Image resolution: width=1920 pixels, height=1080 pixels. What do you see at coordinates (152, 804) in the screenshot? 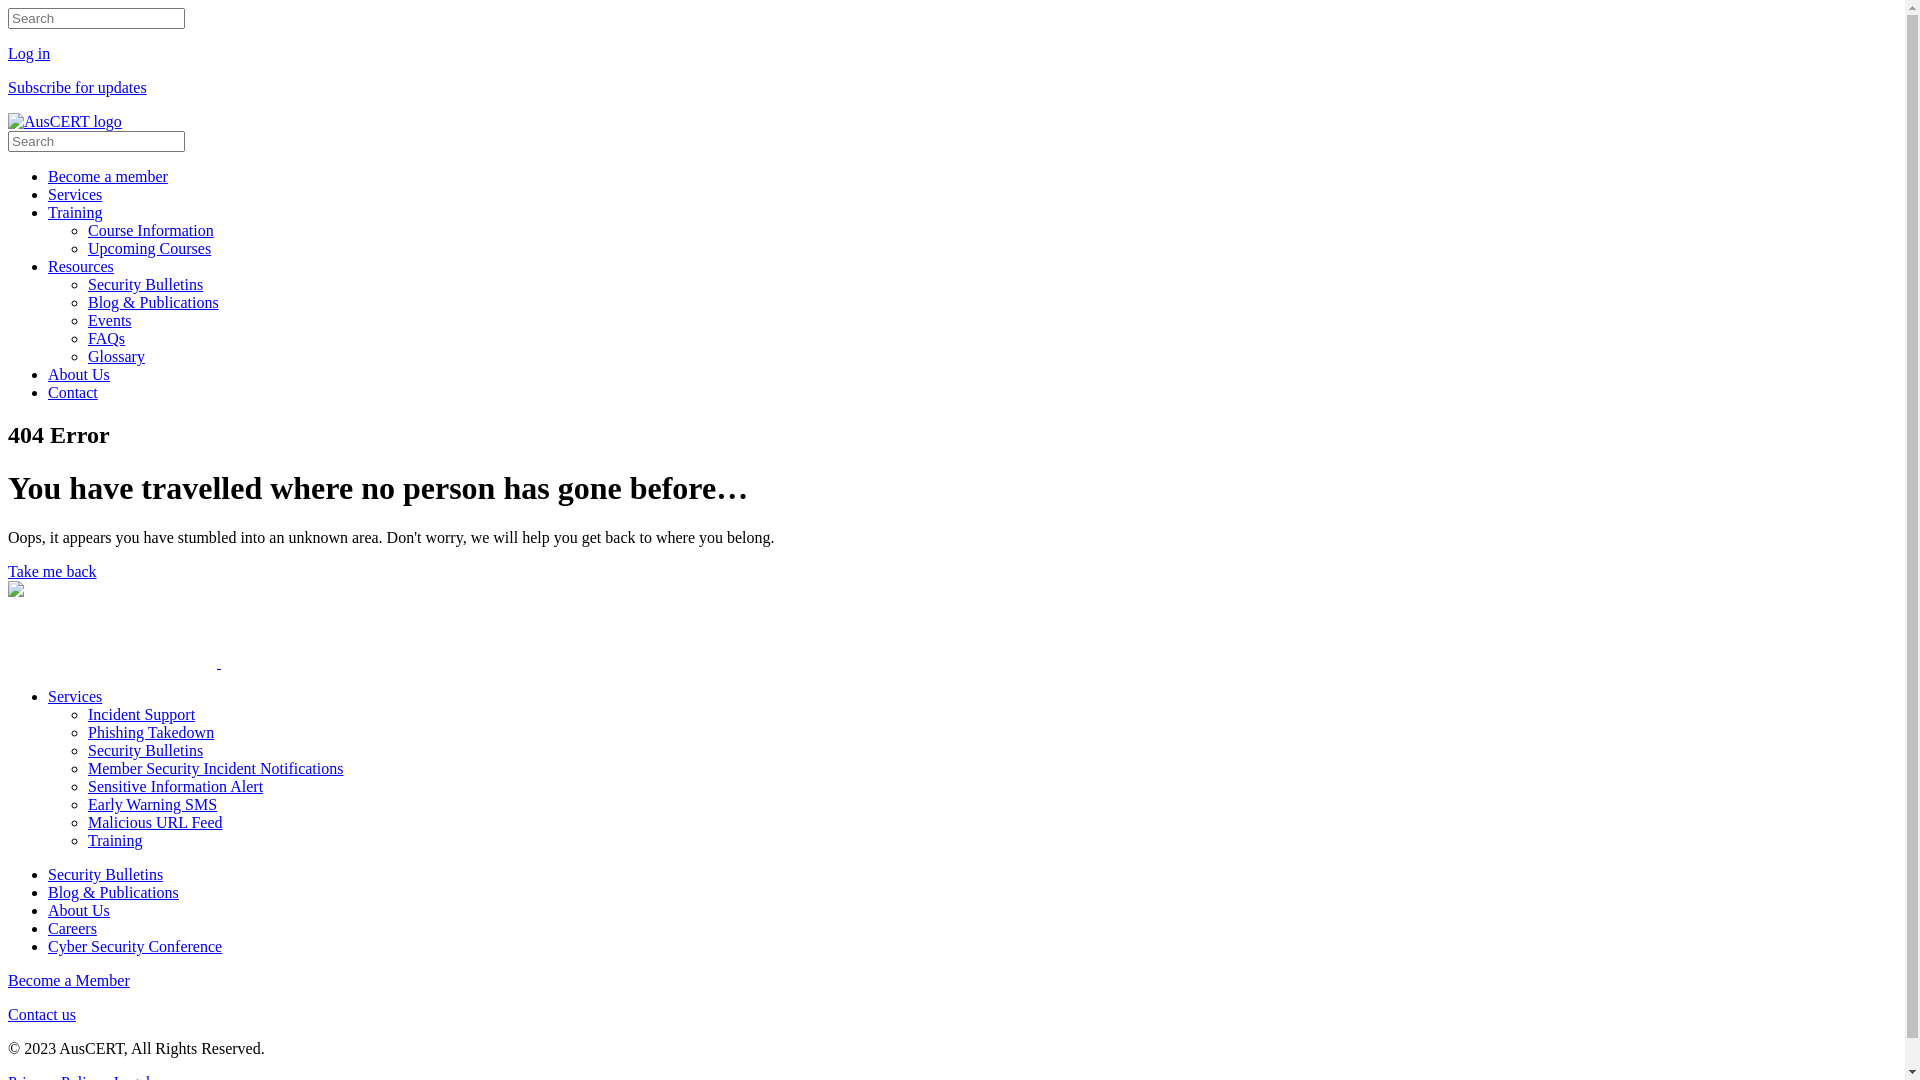
I see `Early Warning SMS` at bounding box center [152, 804].